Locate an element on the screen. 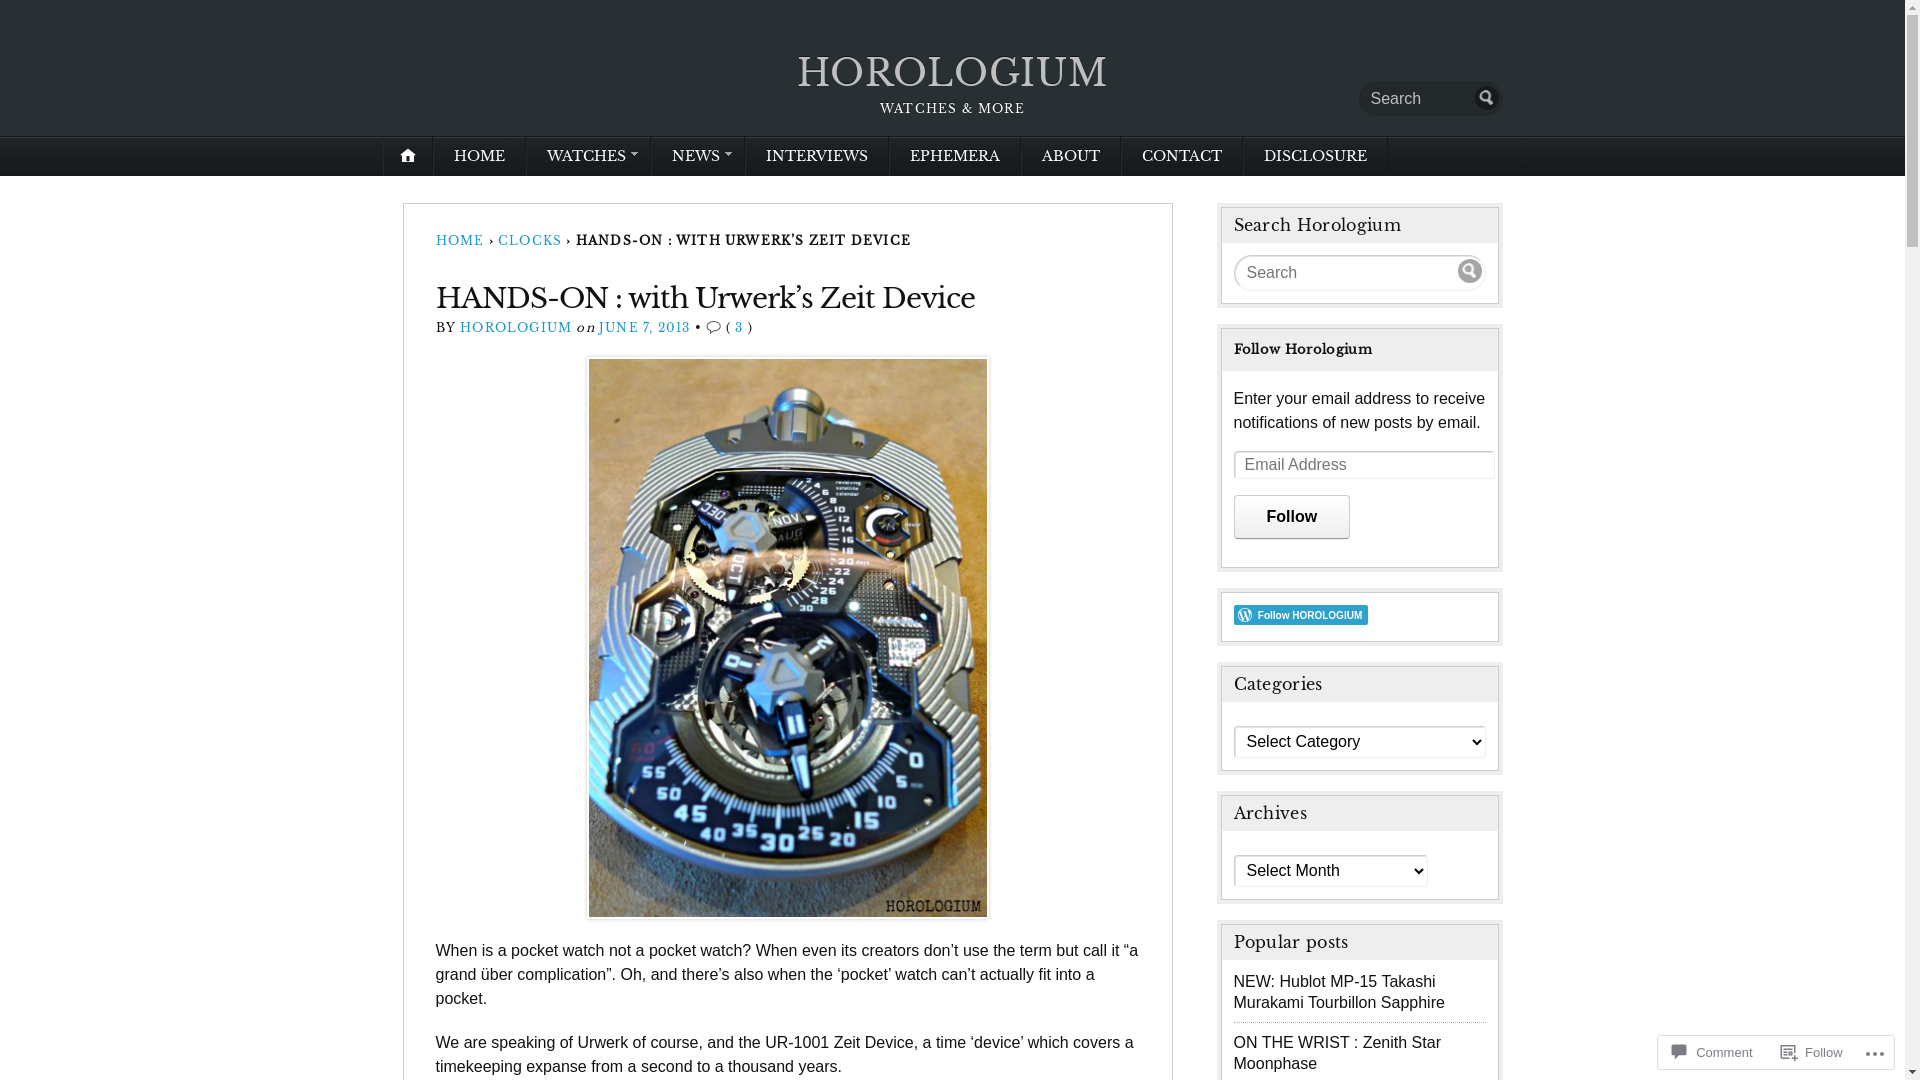 The image size is (1920, 1080). ON THE WRIST : Zenith Star Moonphase is located at coordinates (1338, 1053).